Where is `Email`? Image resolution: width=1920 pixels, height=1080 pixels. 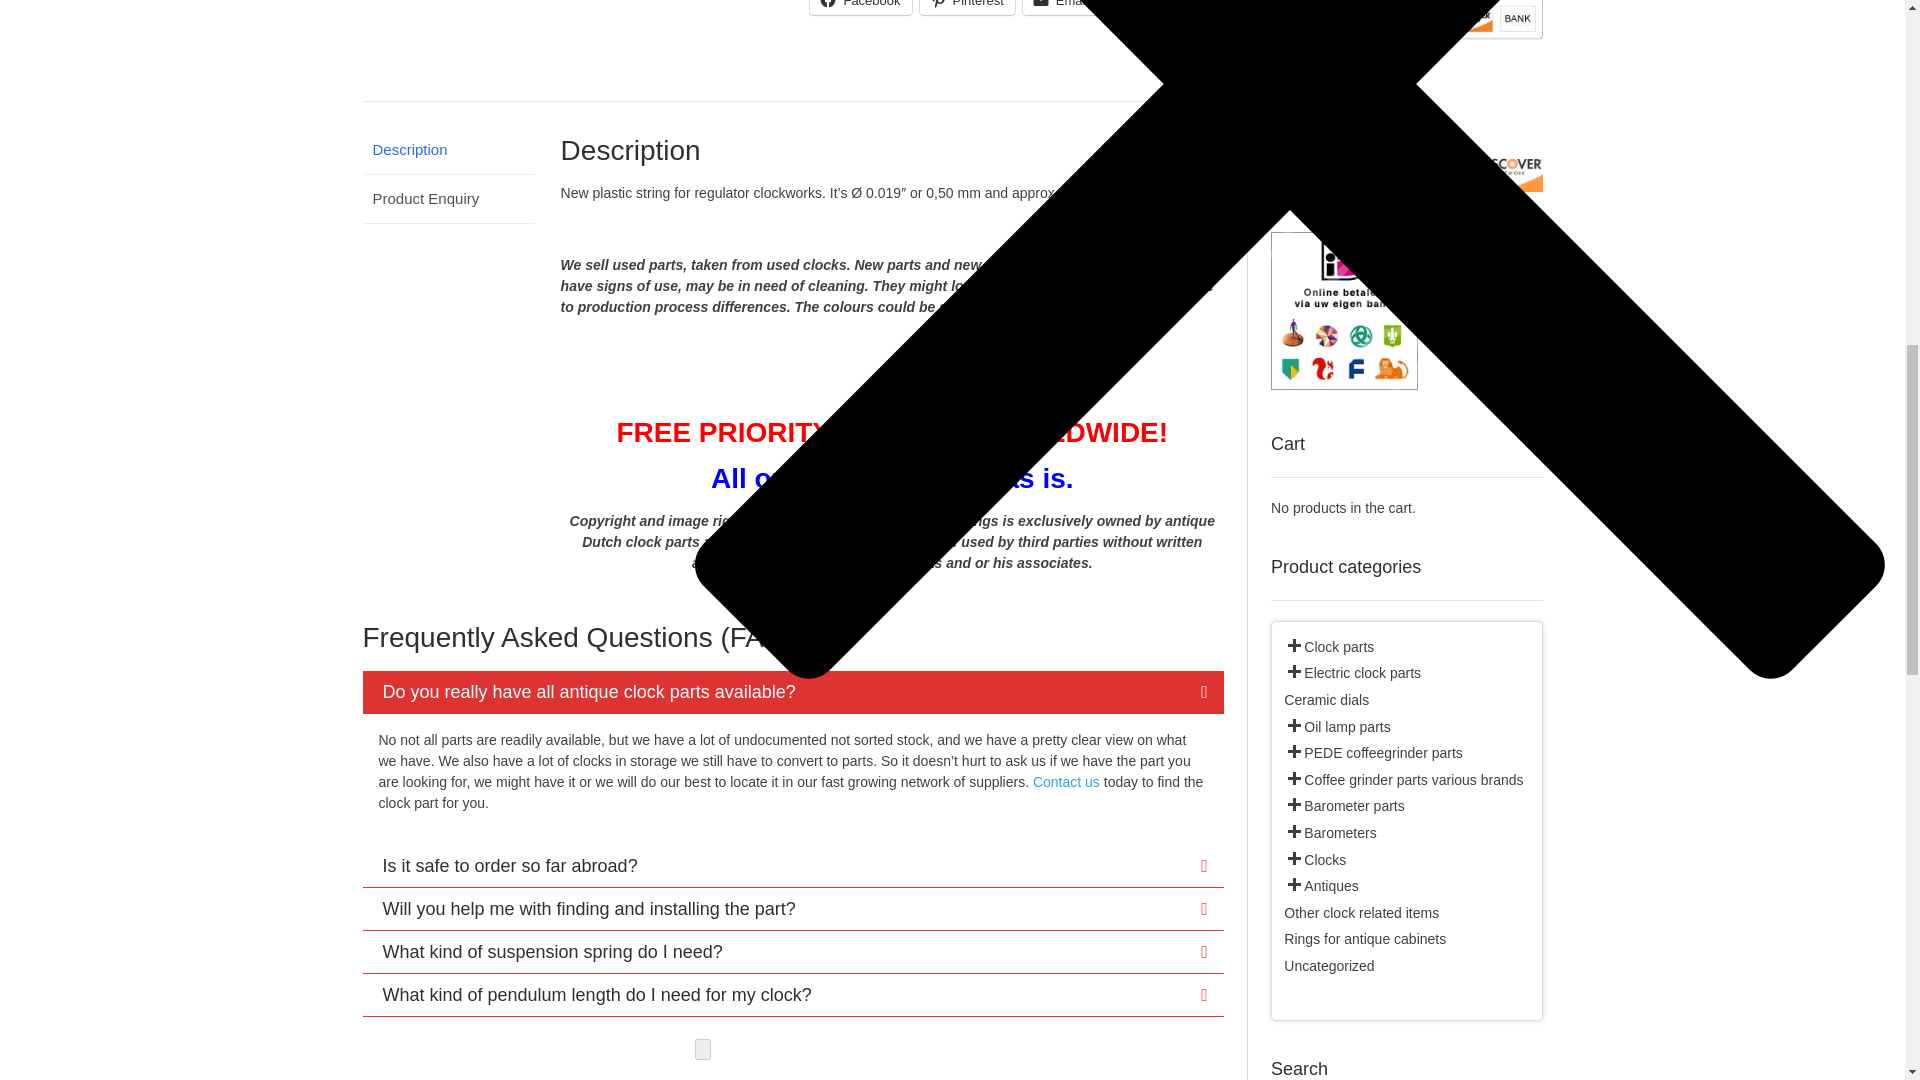 Email is located at coordinates (1062, 8).